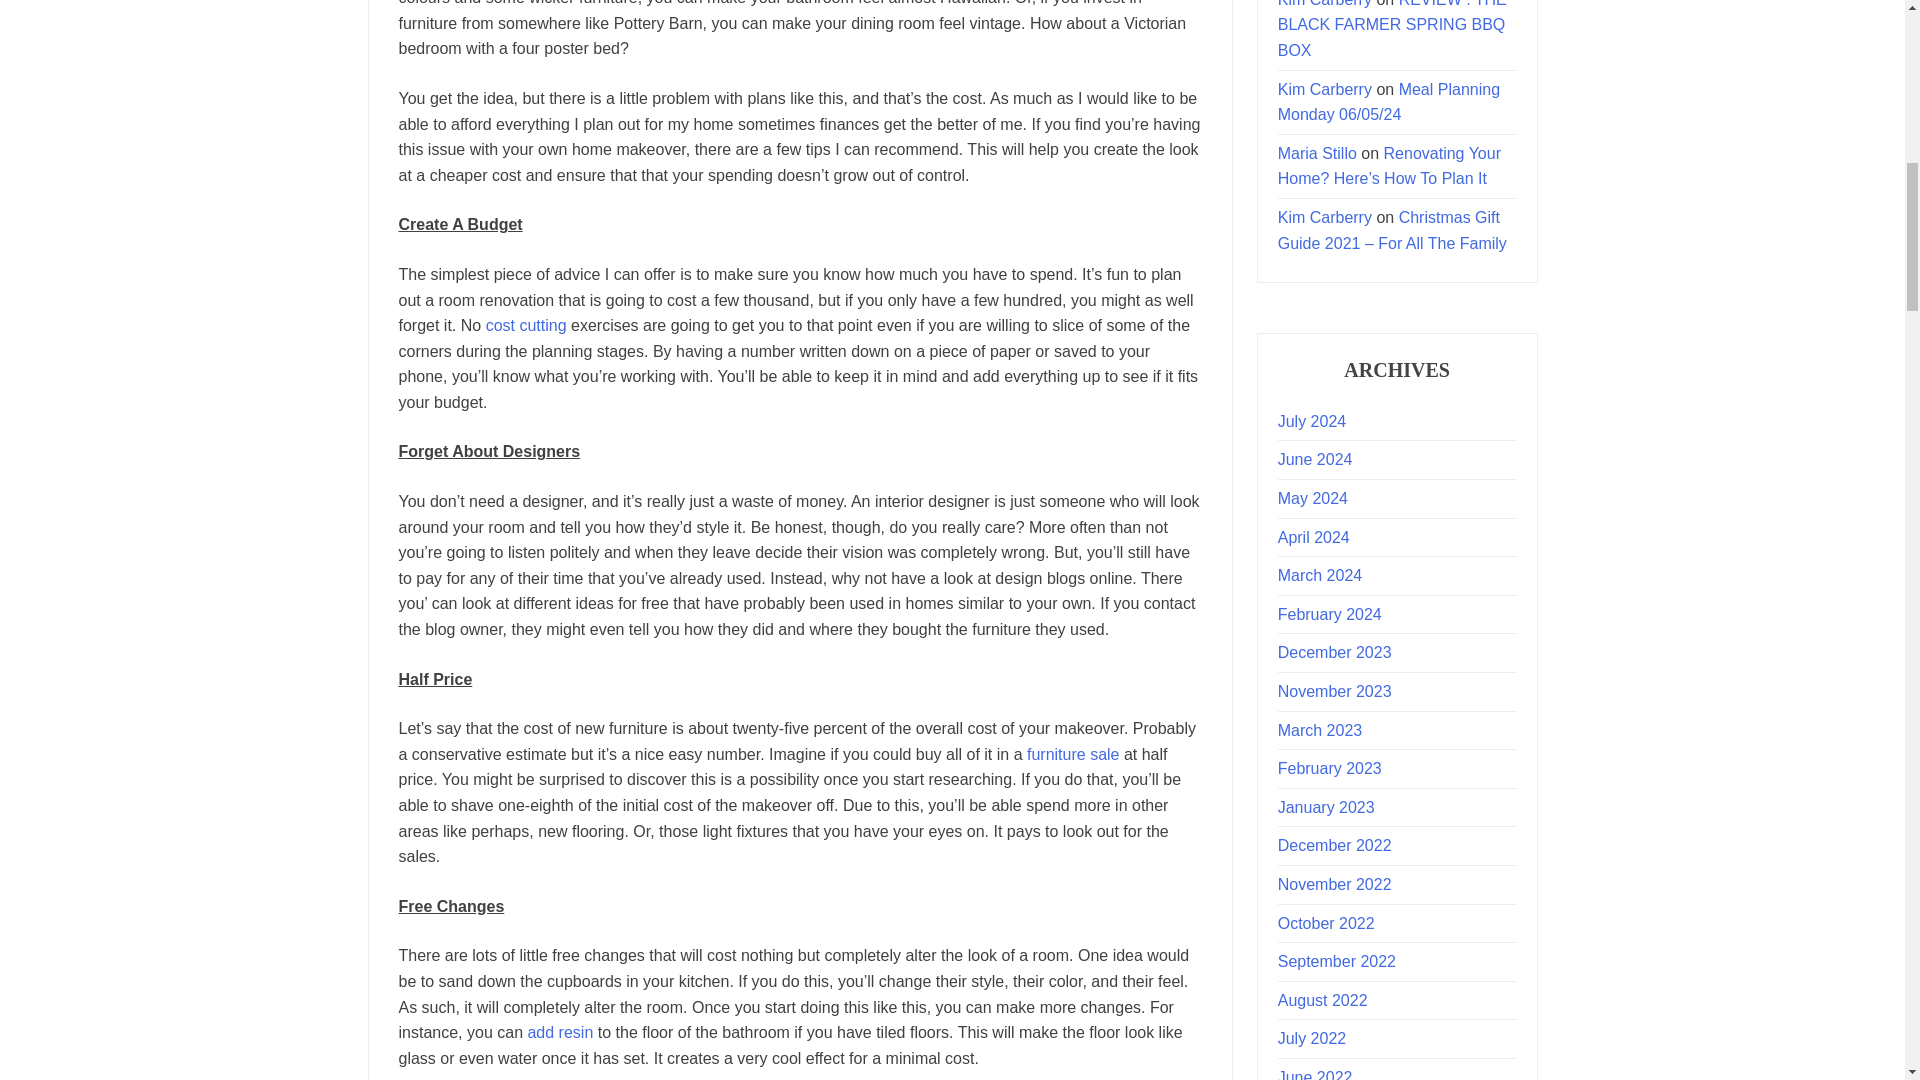 The height and width of the screenshot is (1080, 1920). Describe the element at coordinates (560, 1032) in the screenshot. I see `add resin` at that location.